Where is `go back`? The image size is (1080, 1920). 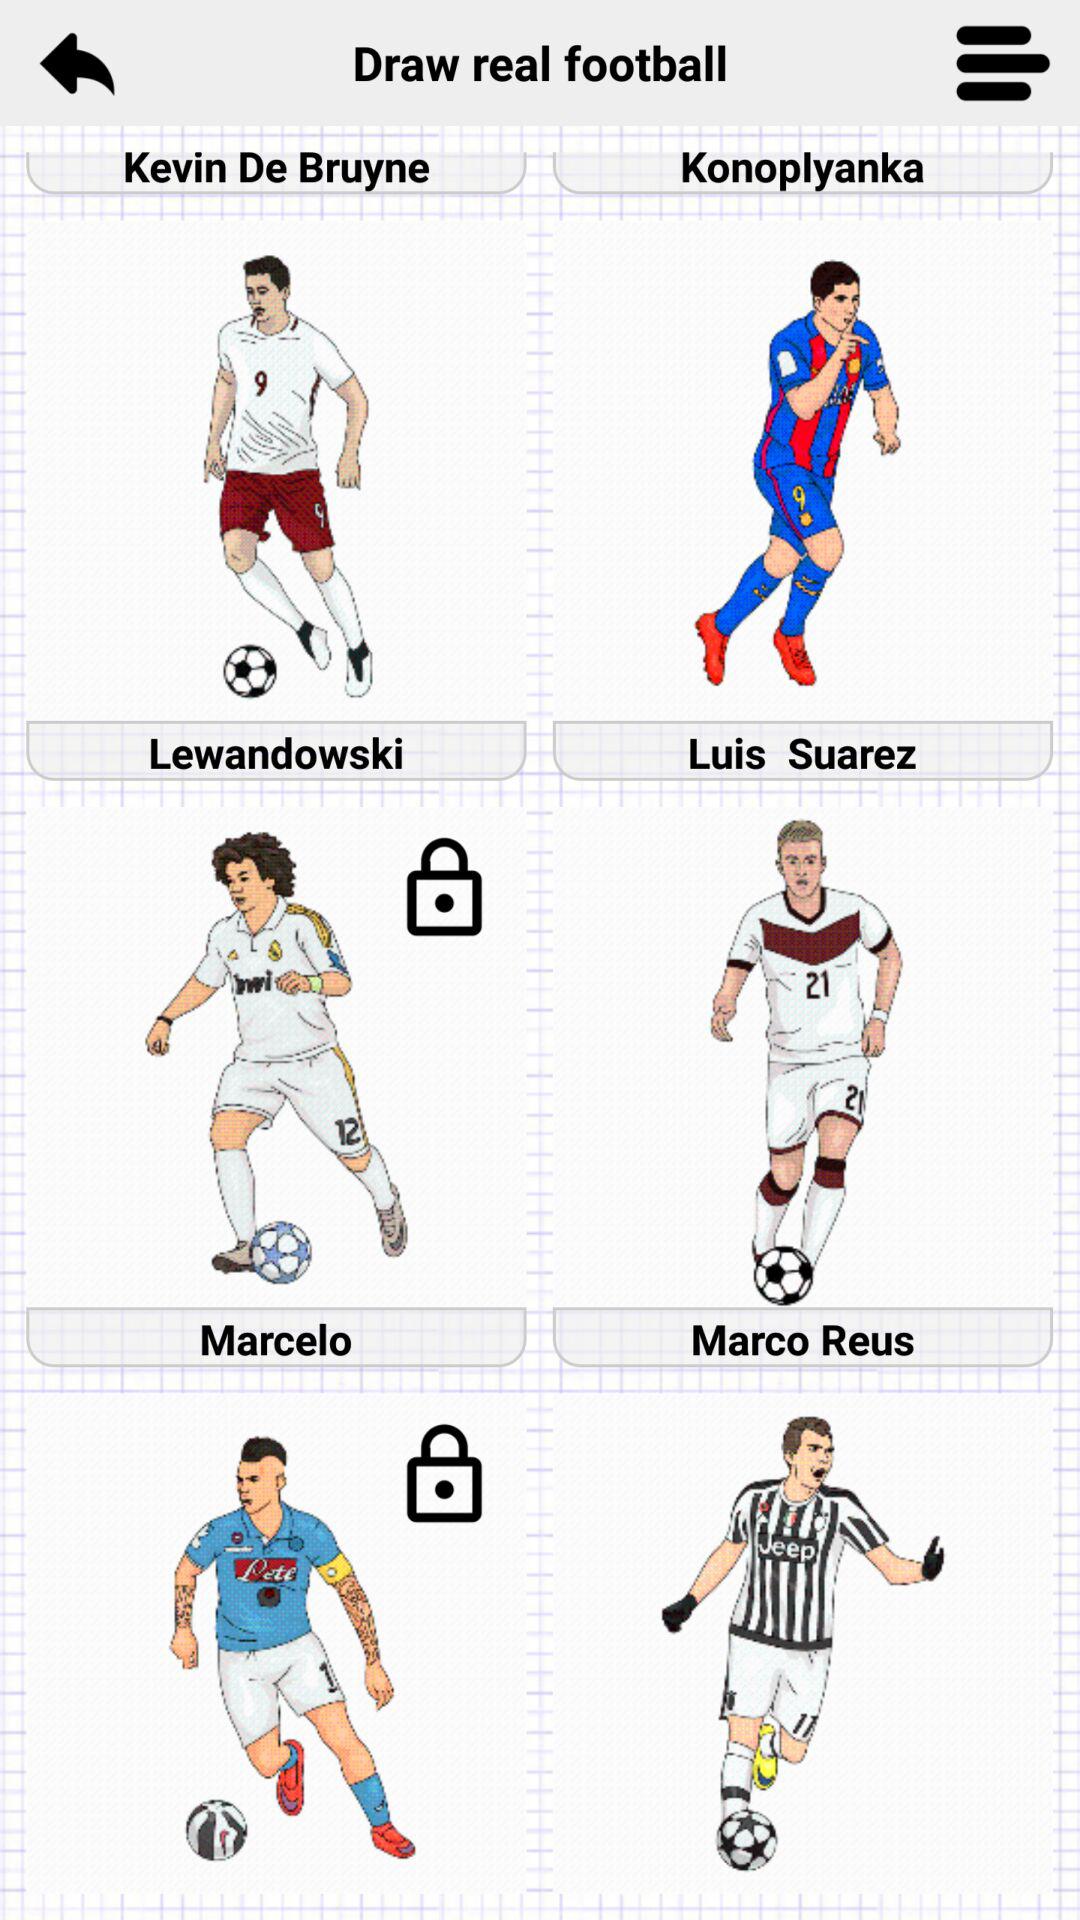
go back is located at coordinates (76, 63).